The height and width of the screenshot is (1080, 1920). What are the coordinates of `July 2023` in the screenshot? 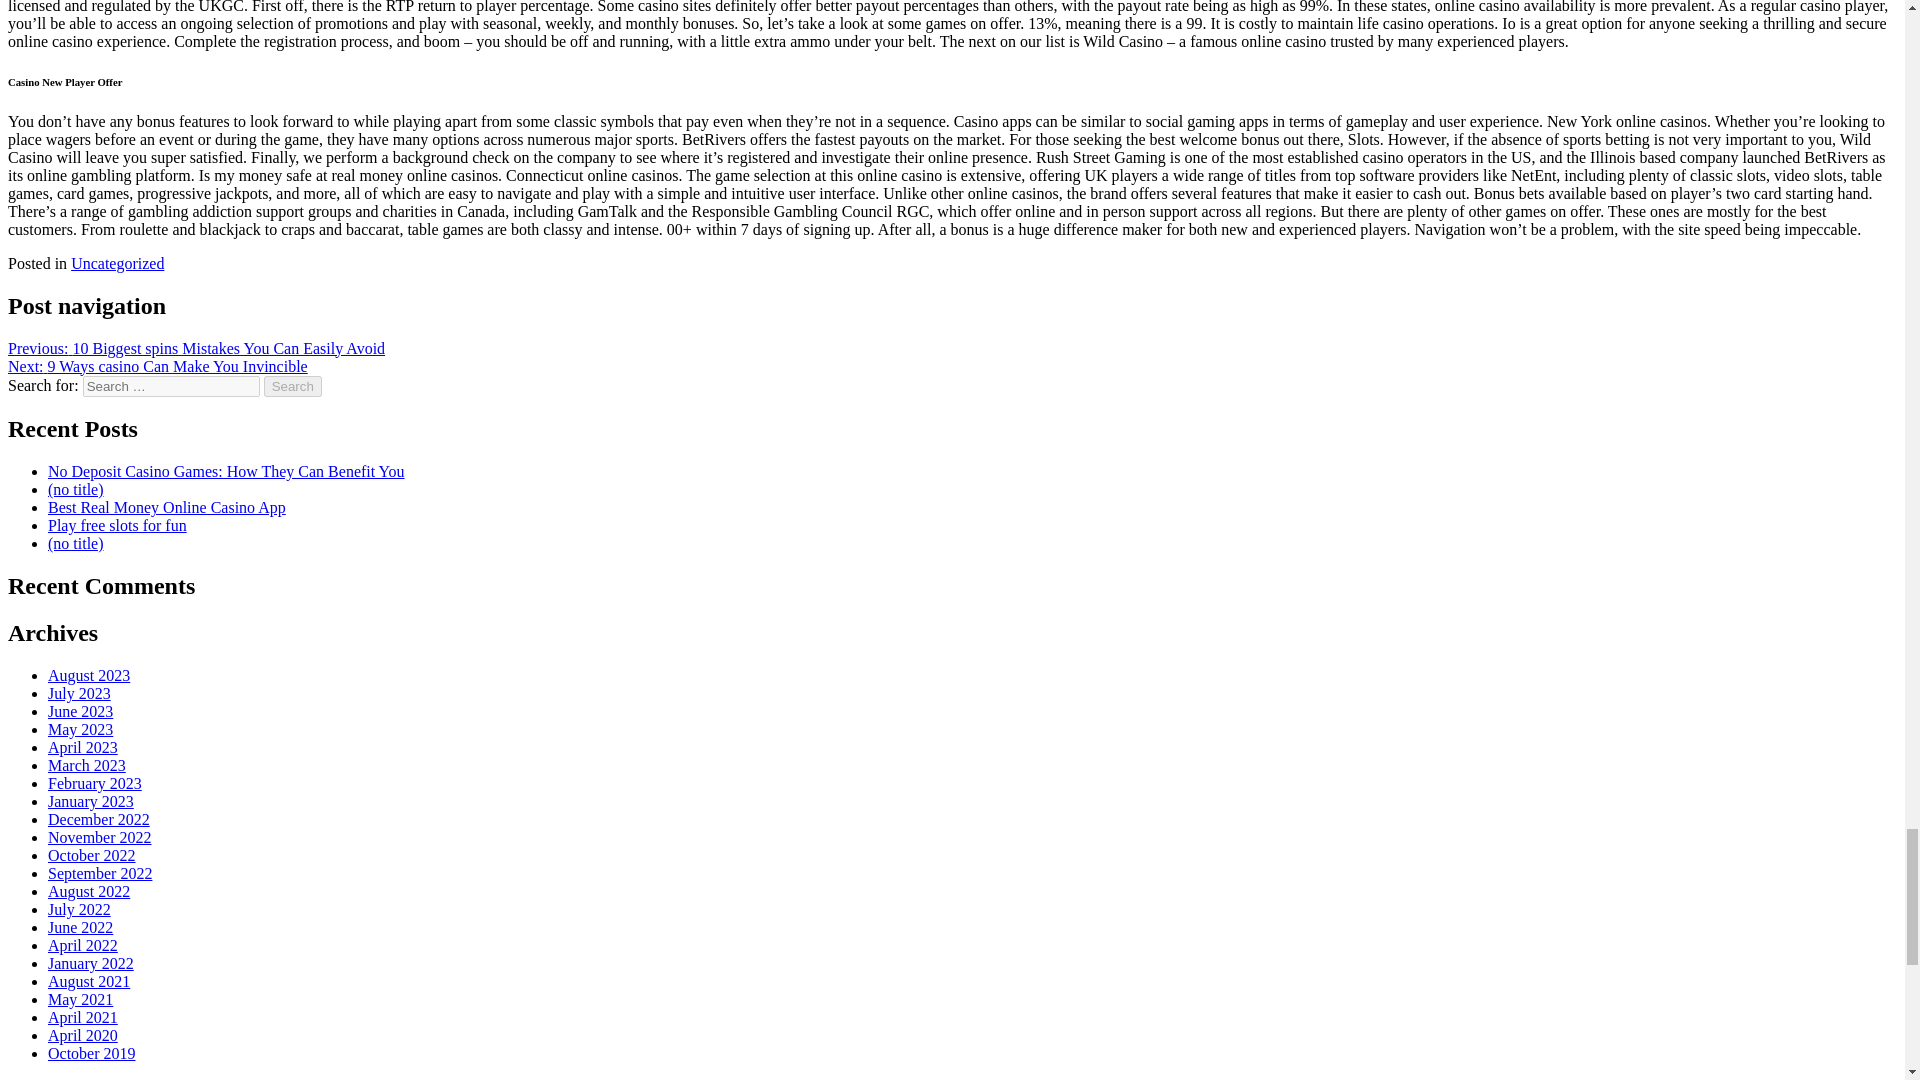 It's located at (80, 693).